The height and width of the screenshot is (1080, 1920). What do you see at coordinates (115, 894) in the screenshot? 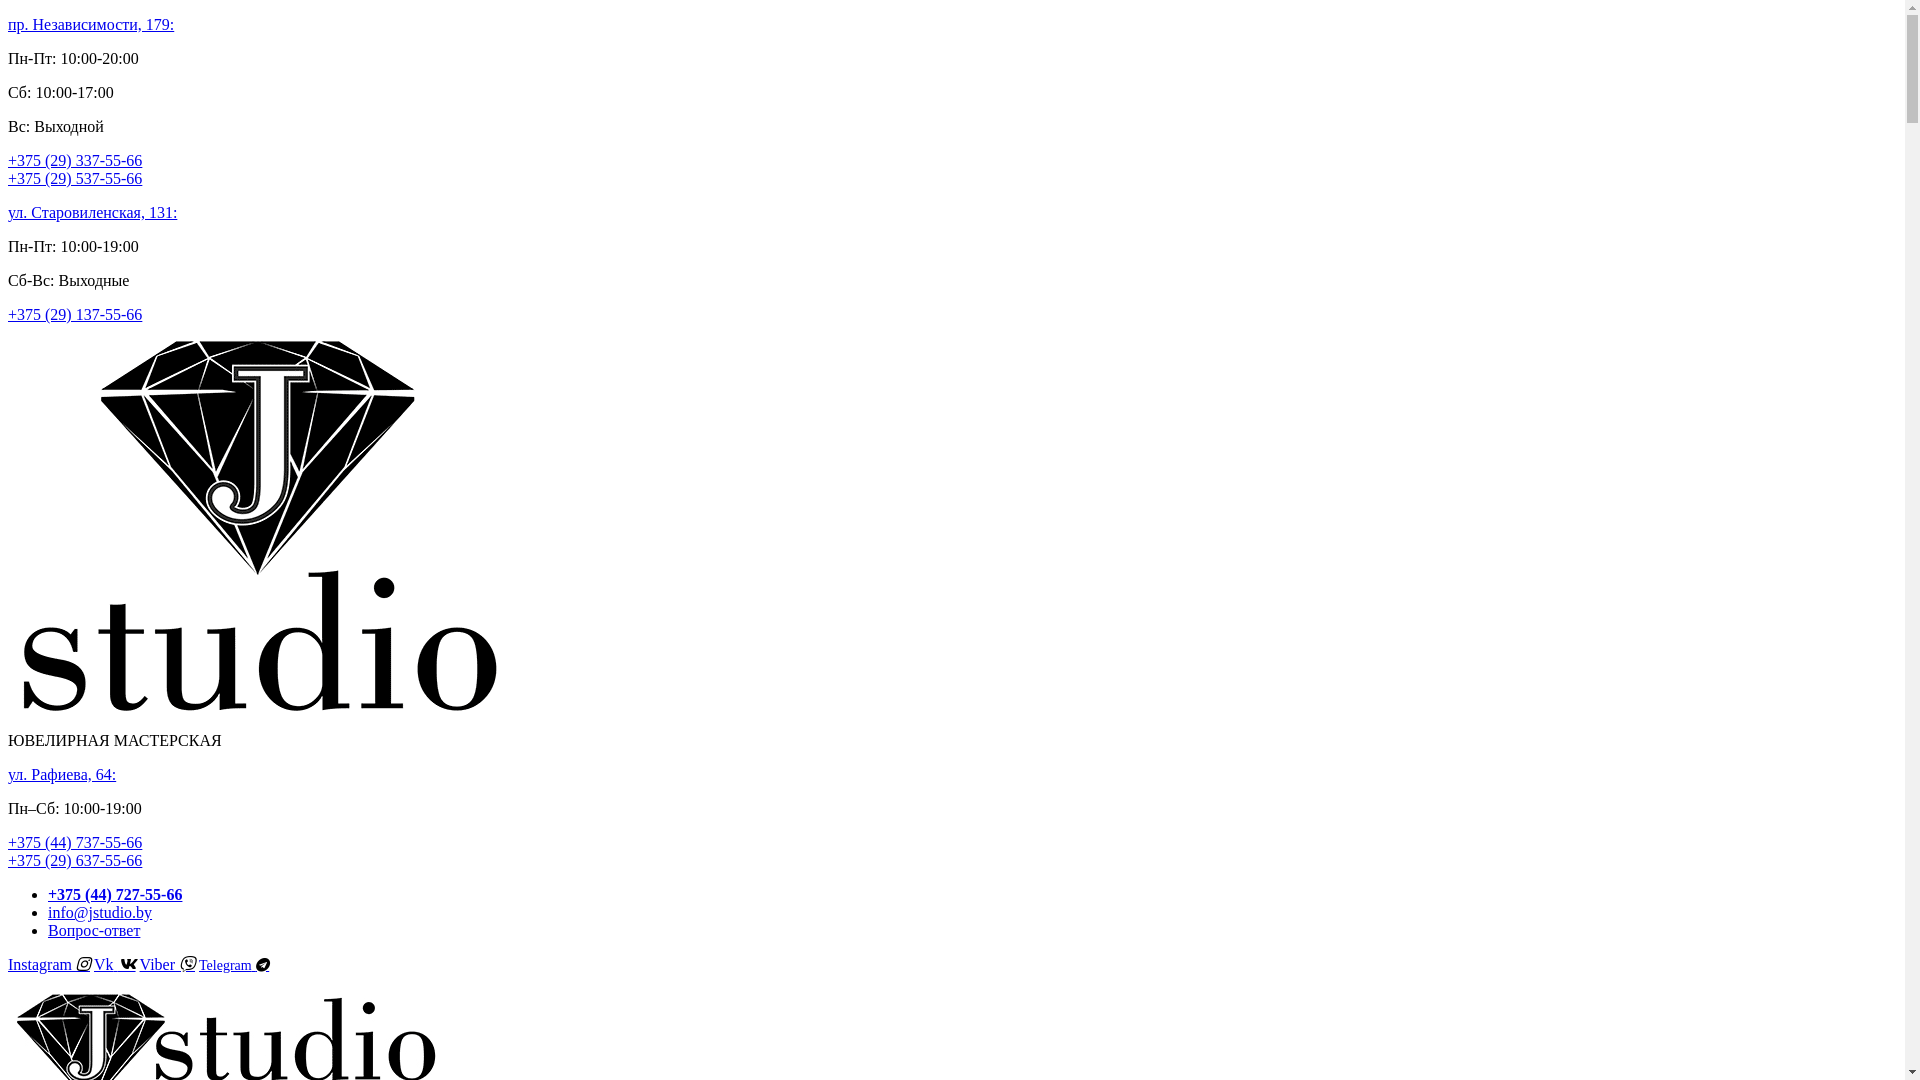
I see `+375 (44) 727-55-66` at bounding box center [115, 894].